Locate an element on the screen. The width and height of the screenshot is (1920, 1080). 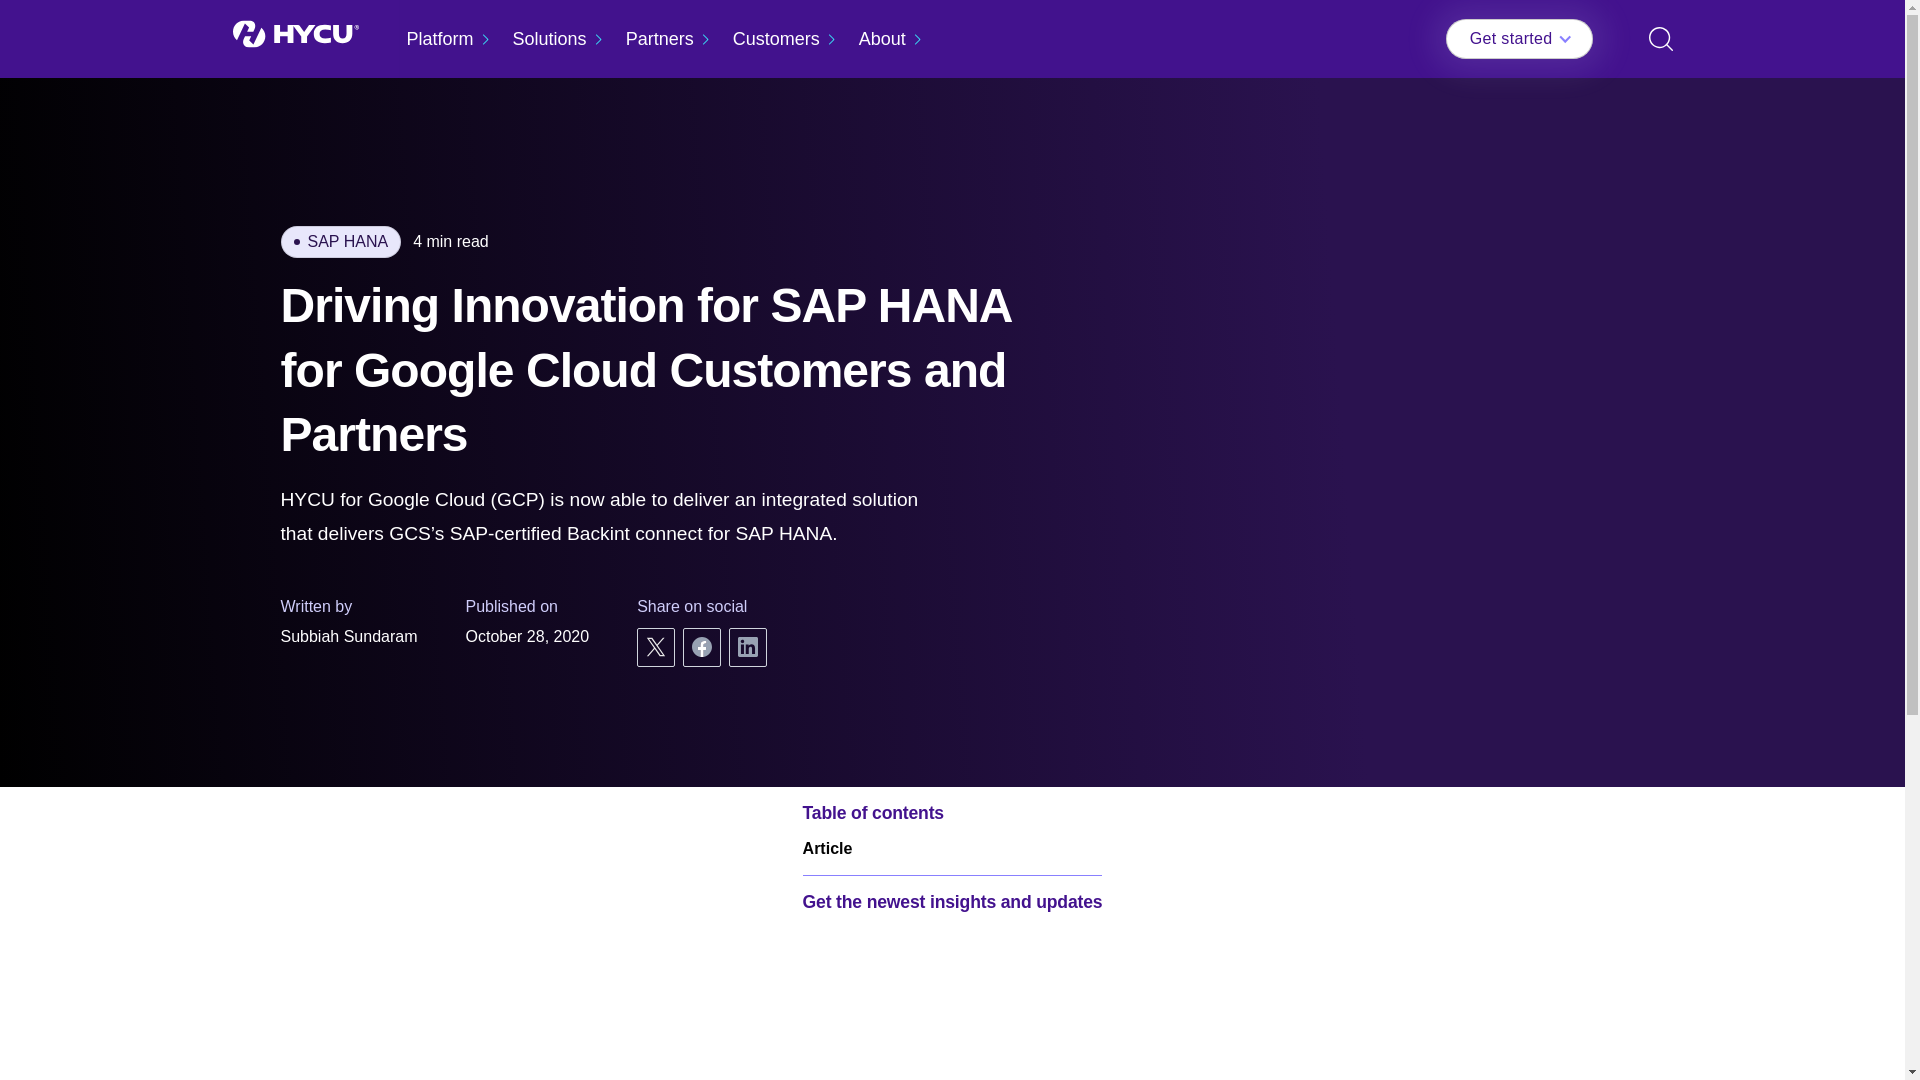
Platform is located at coordinates (440, 38).